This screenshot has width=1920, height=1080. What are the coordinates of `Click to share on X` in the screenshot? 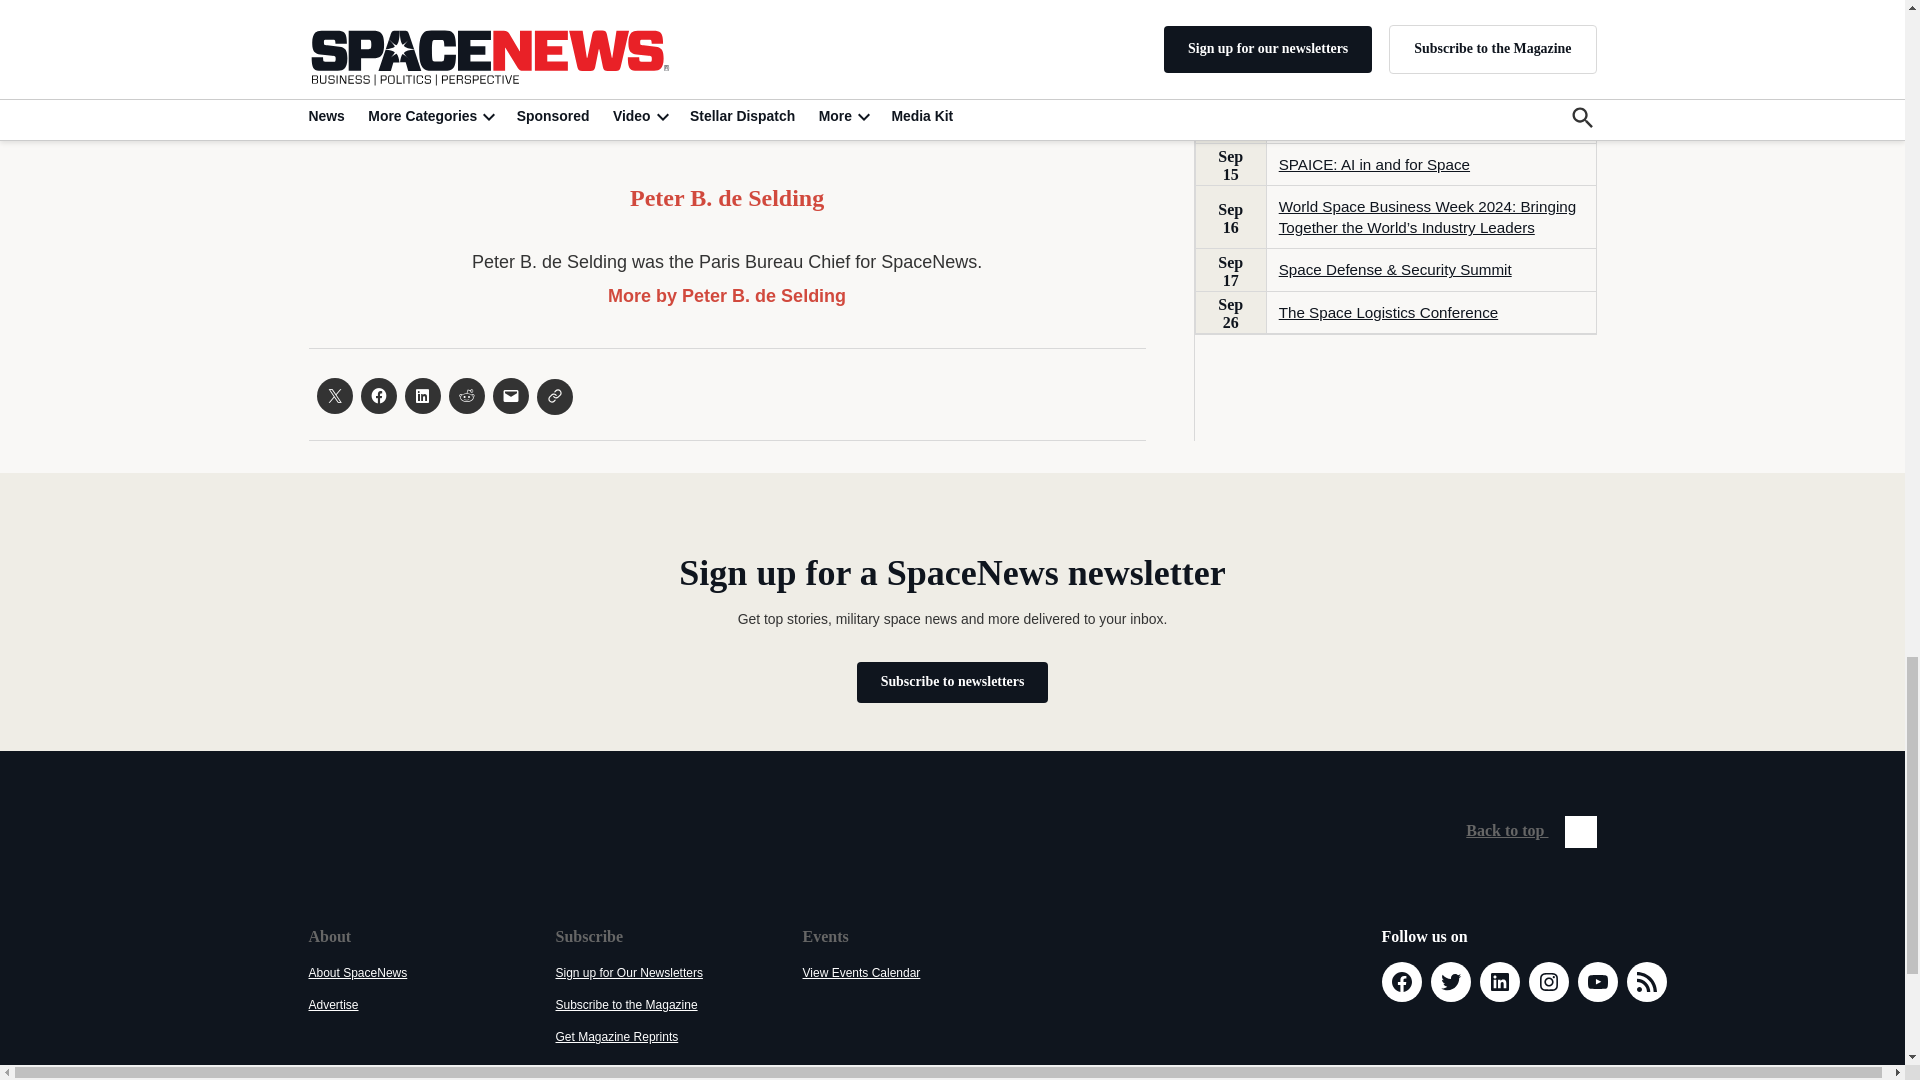 It's located at (334, 396).